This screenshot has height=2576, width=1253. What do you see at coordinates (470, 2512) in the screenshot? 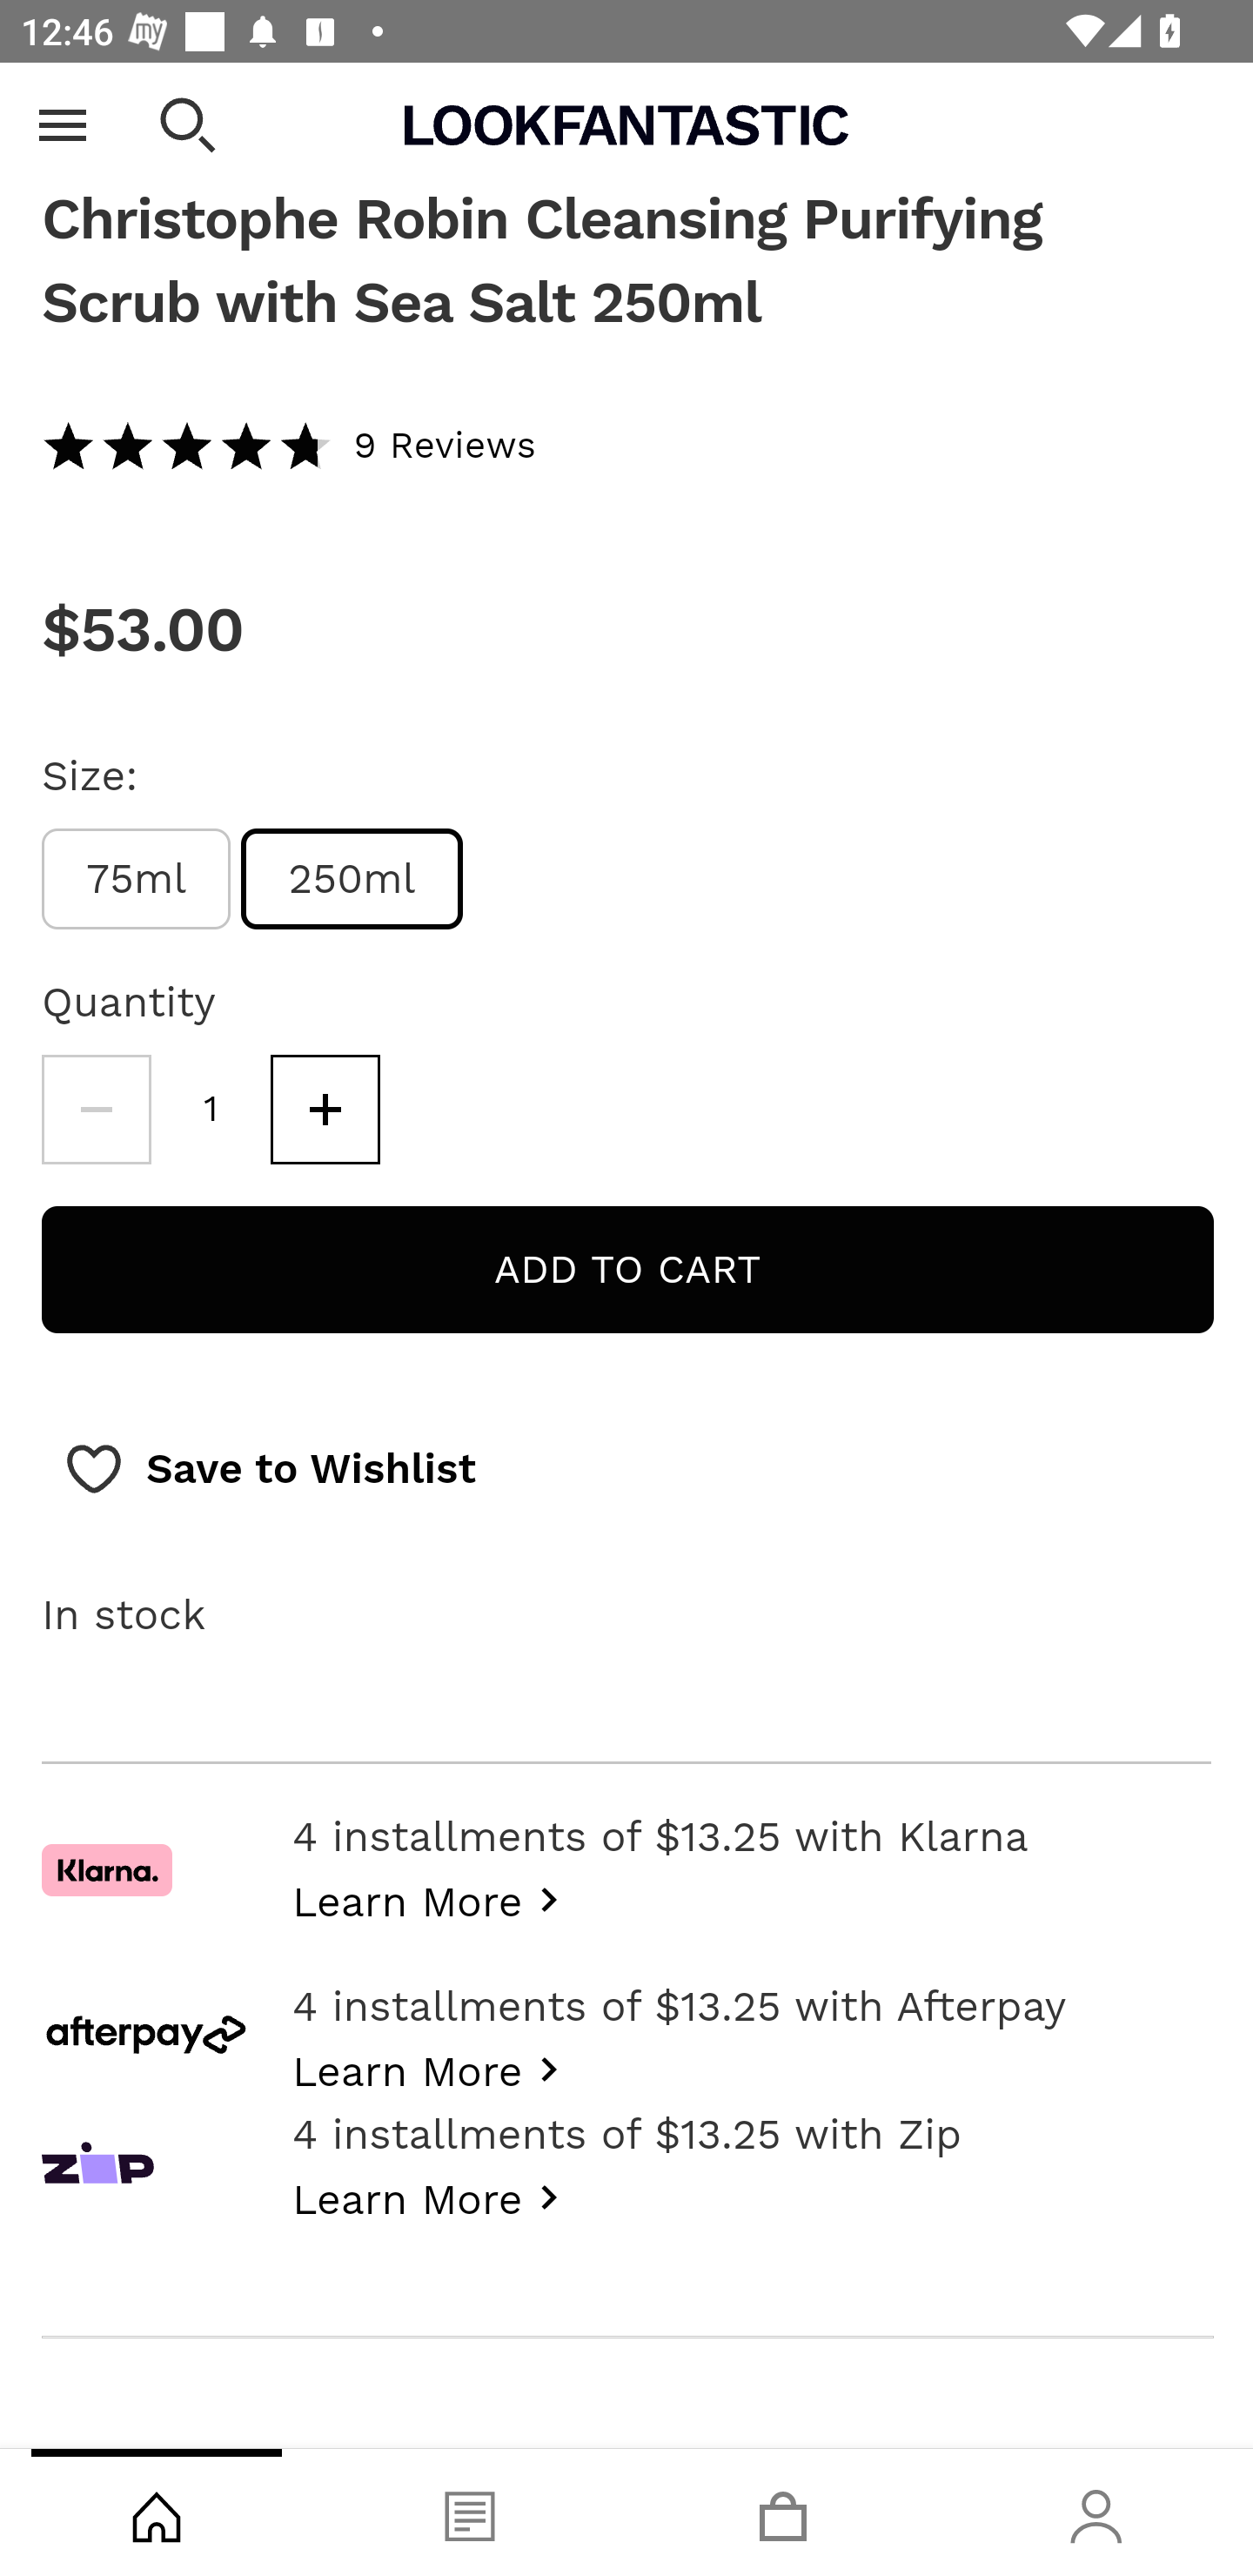
I see `Blog, tab, 2 of 4` at bounding box center [470, 2512].